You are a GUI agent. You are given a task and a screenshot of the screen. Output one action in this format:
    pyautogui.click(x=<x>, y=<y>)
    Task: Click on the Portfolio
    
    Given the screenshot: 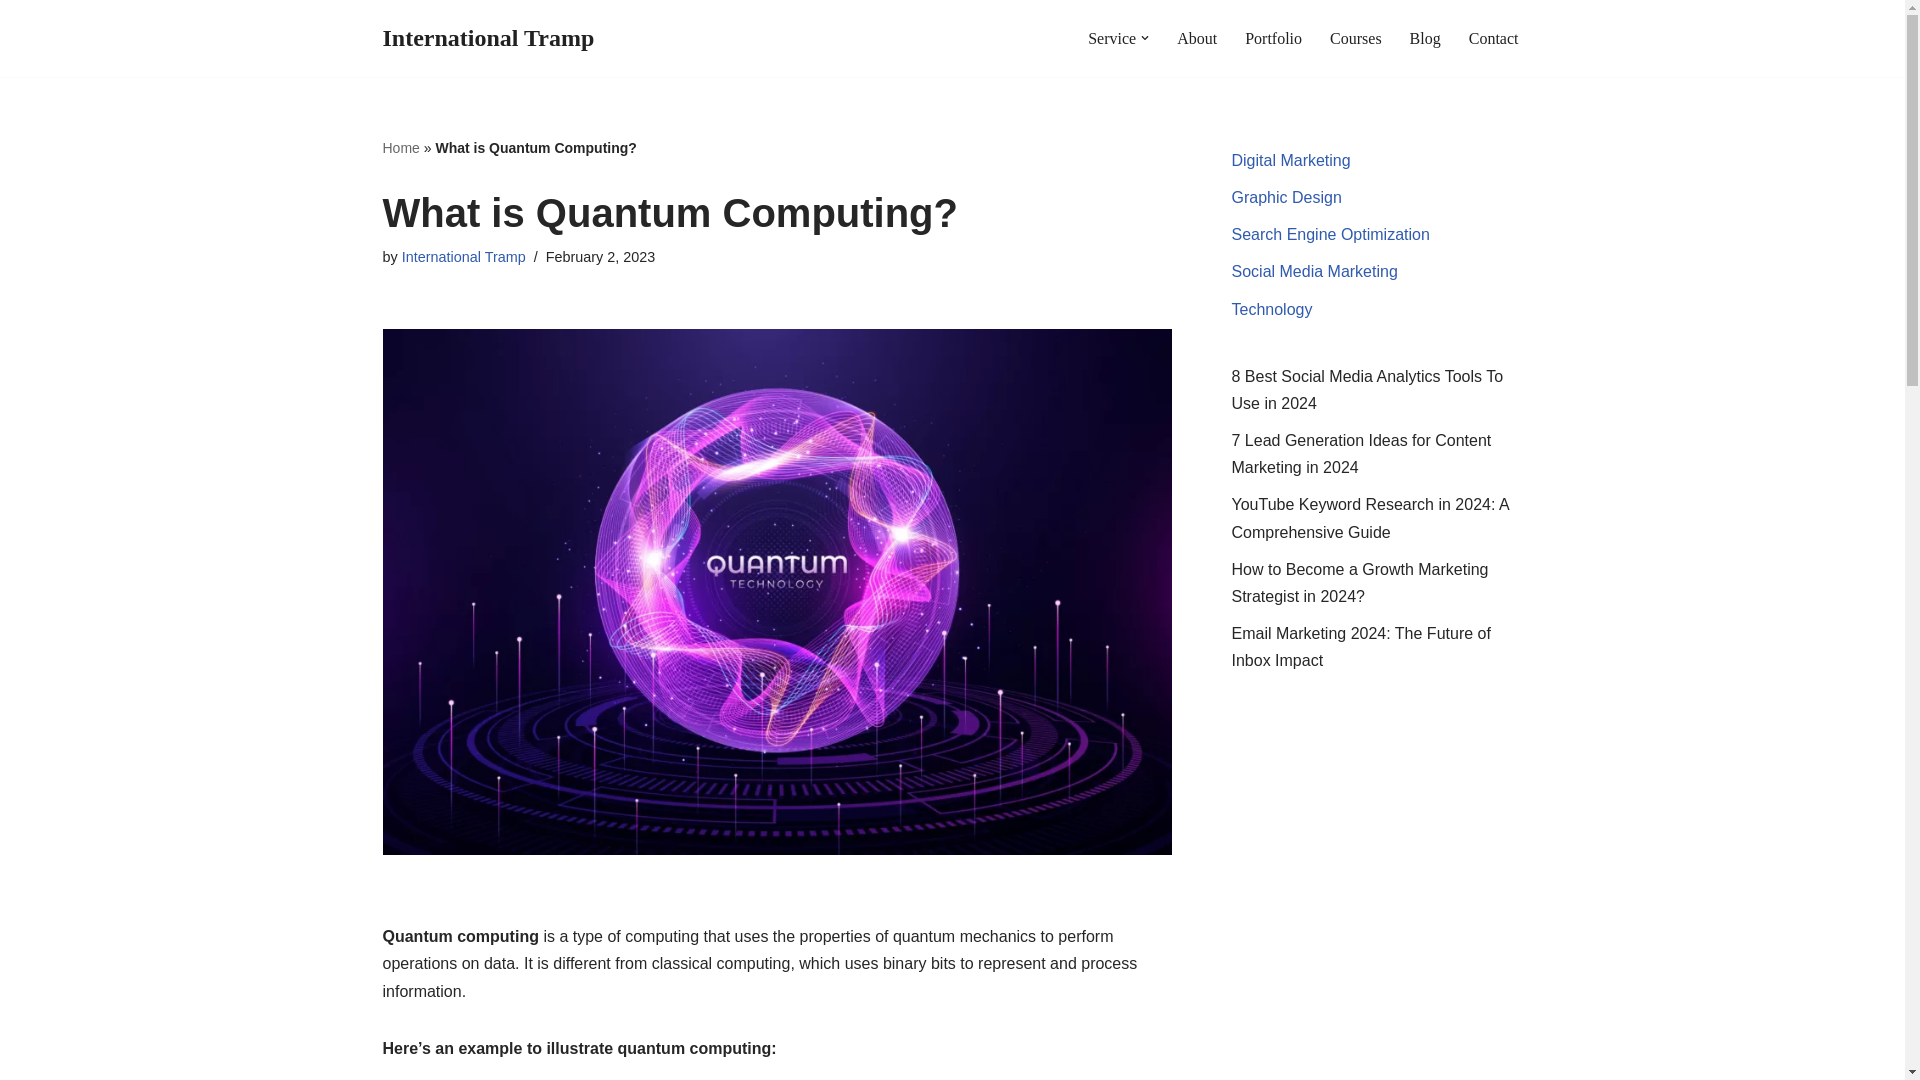 What is the action you would take?
    pyautogui.click(x=1272, y=38)
    